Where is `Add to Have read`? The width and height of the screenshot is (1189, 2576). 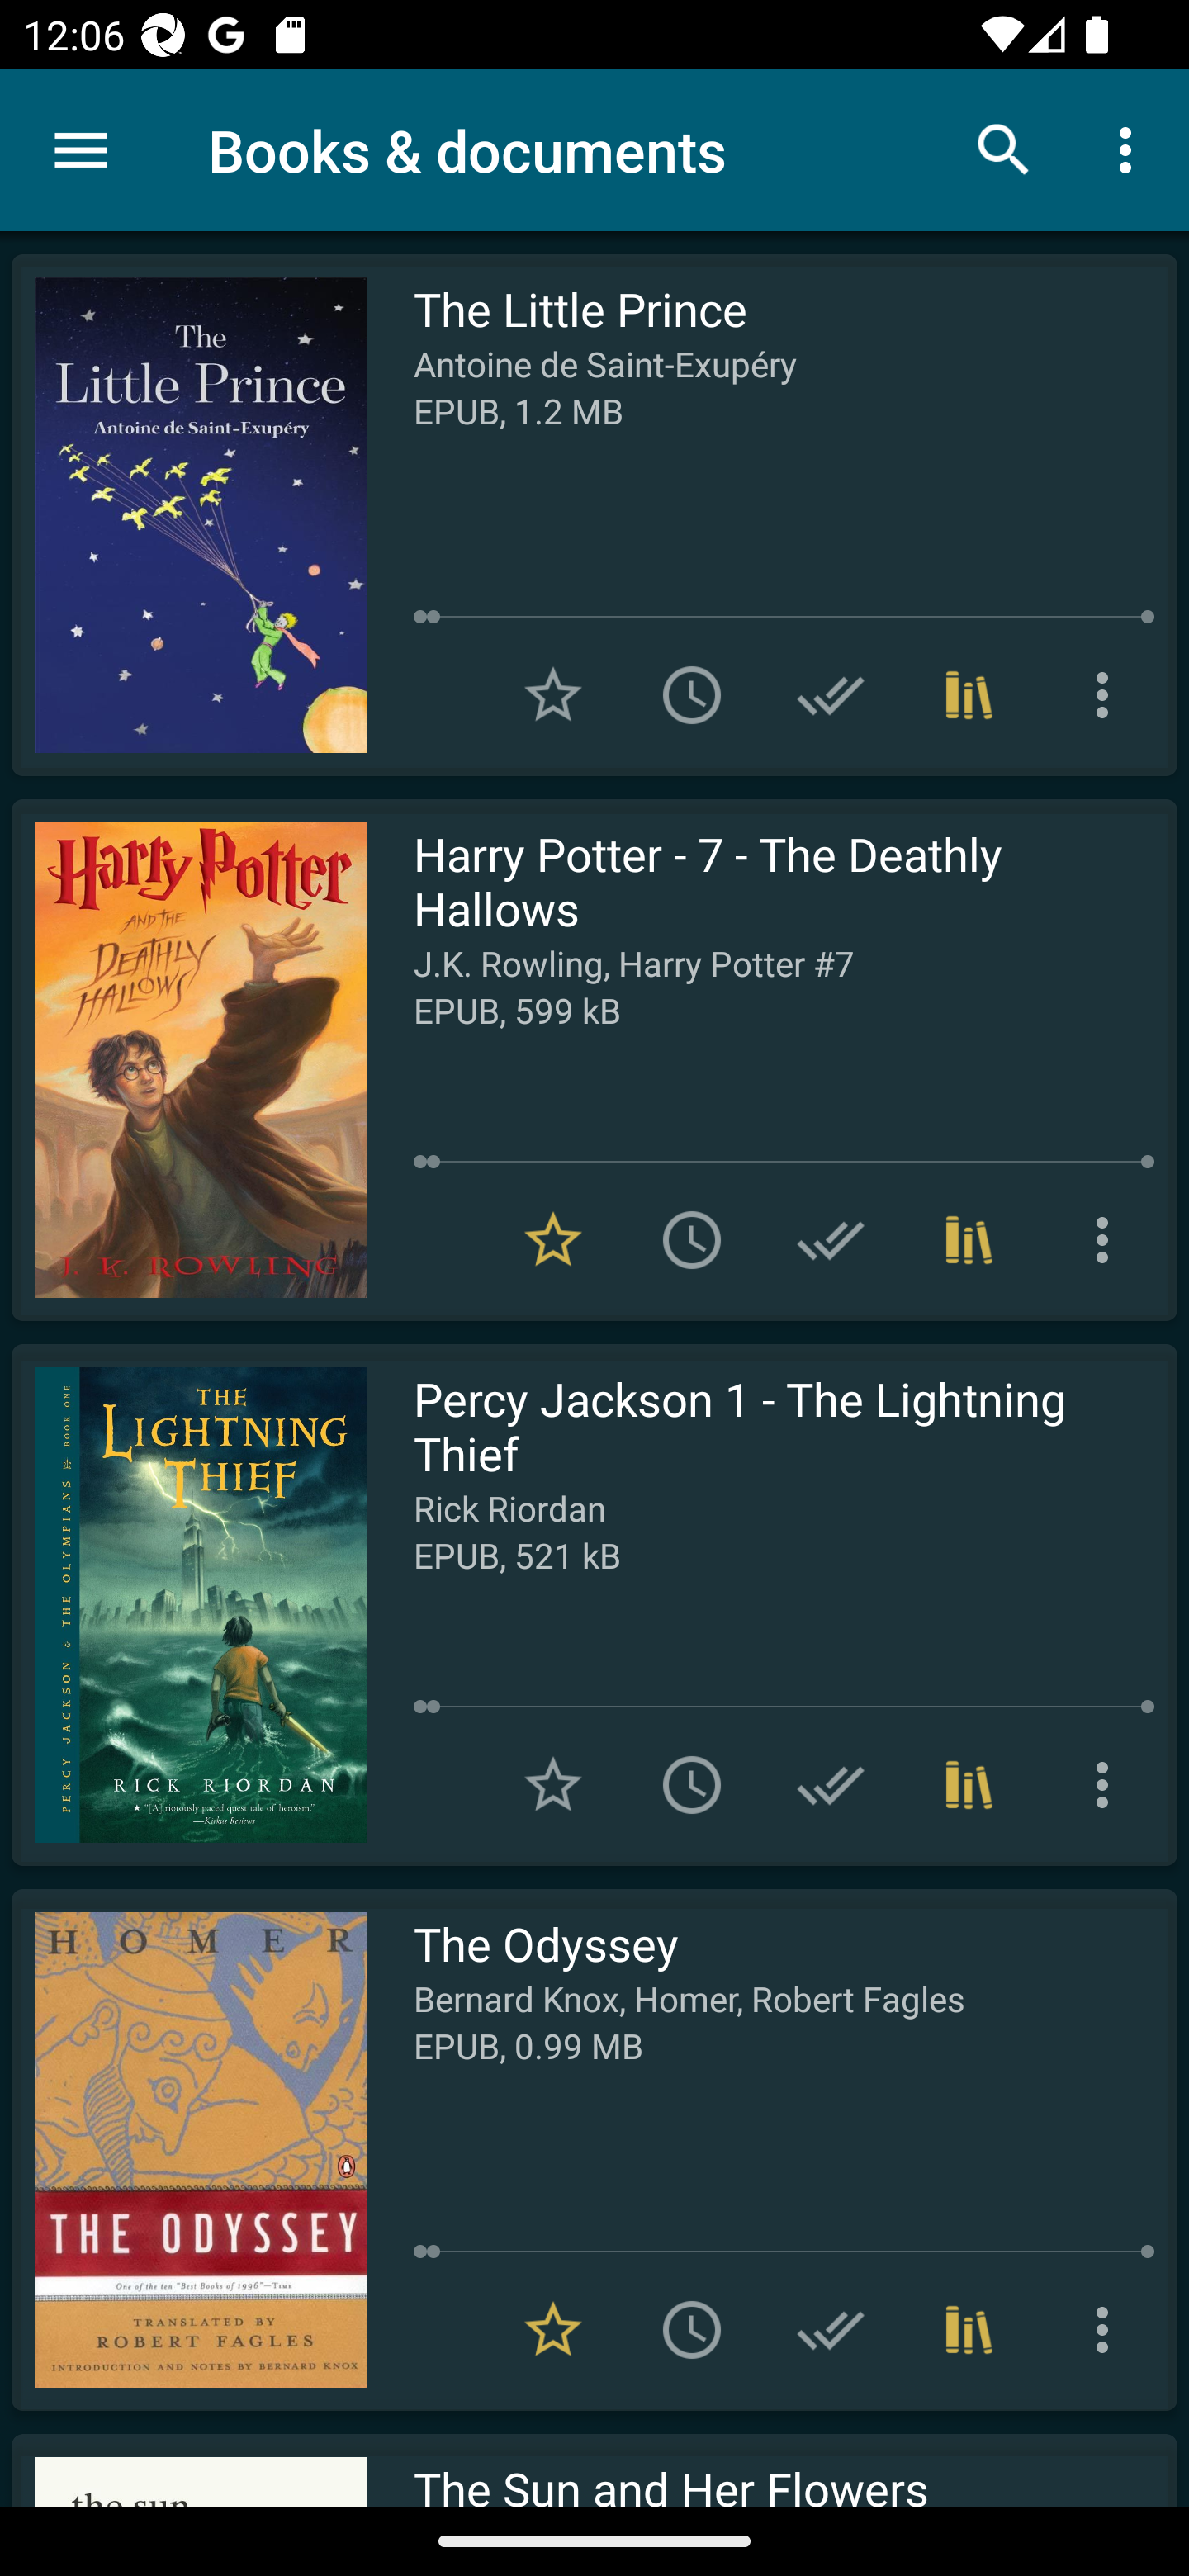
Add to Have read is located at coordinates (831, 695).